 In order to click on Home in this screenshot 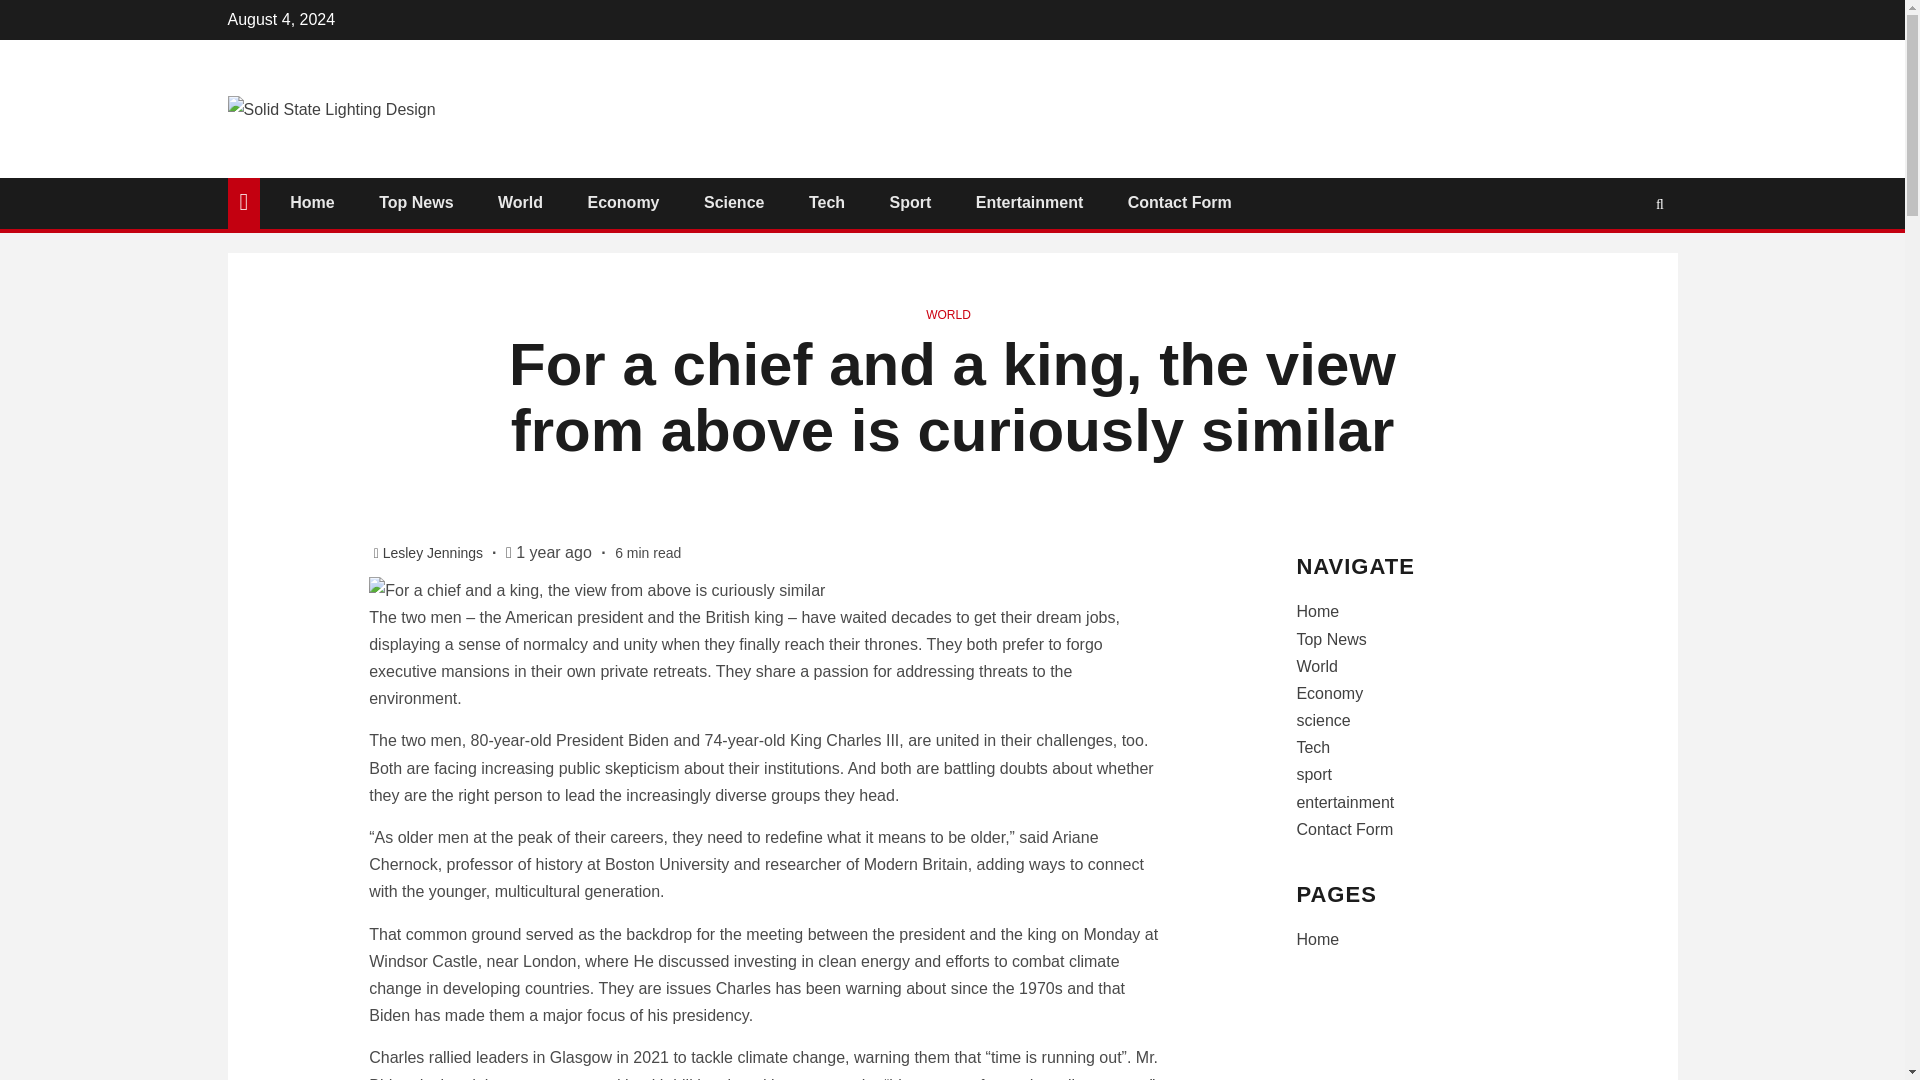, I will do `click(312, 202)`.